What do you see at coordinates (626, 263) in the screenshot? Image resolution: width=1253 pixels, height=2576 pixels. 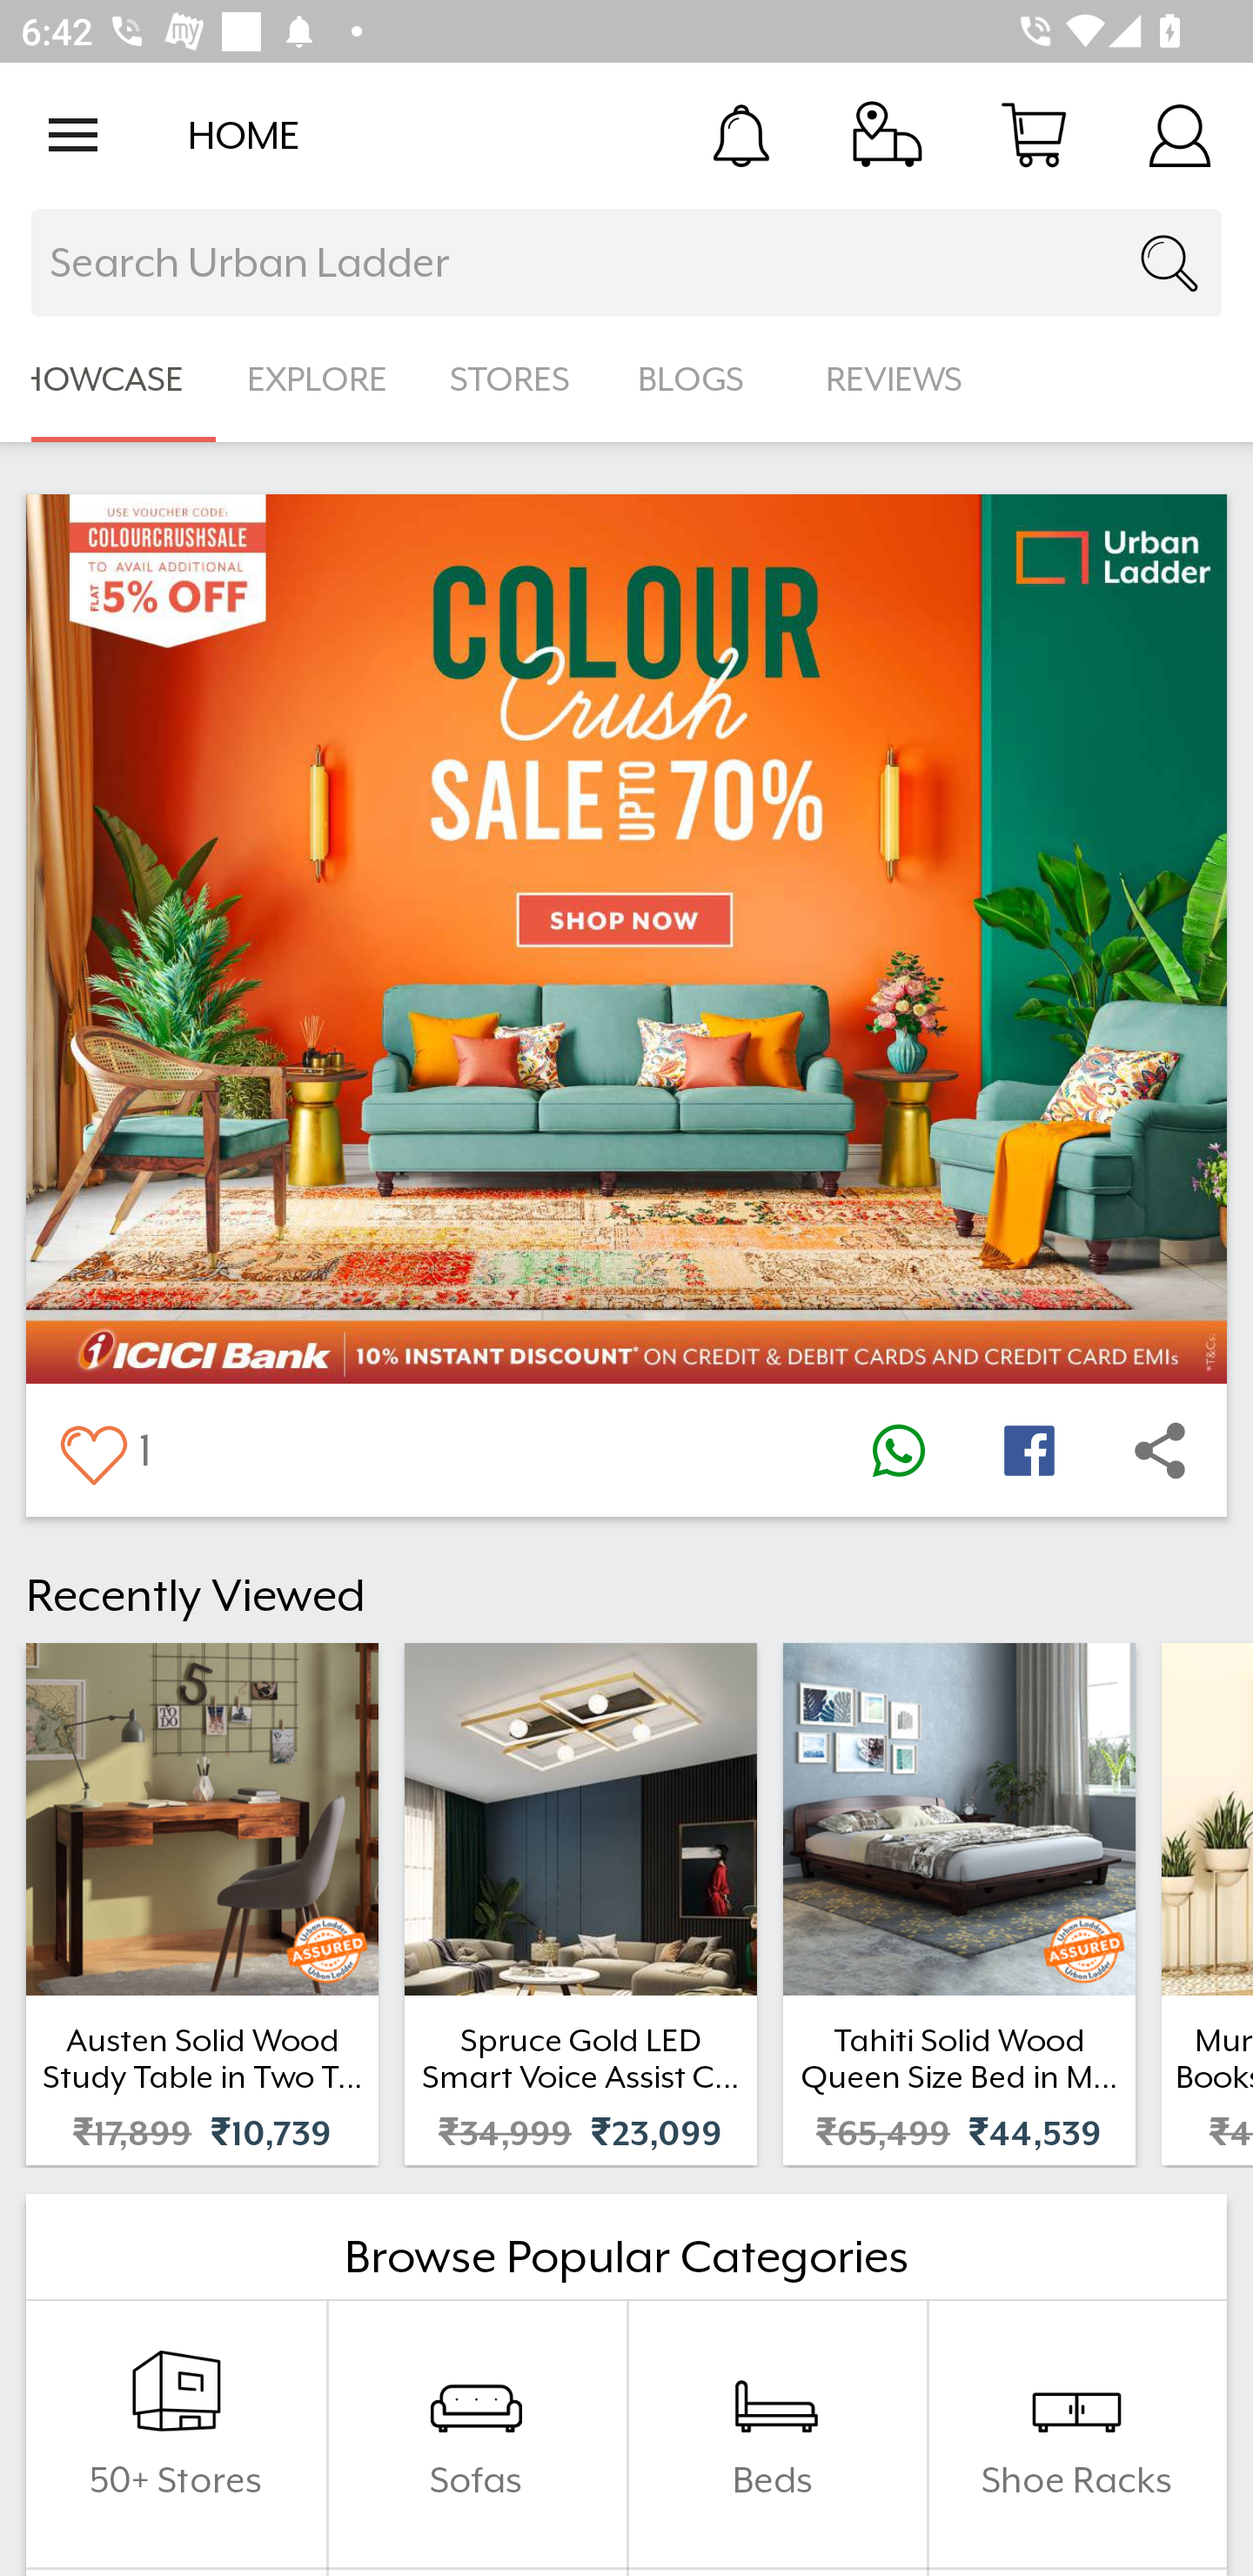 I see `Search Urban Ladder ` at bounding box center [626, 263].